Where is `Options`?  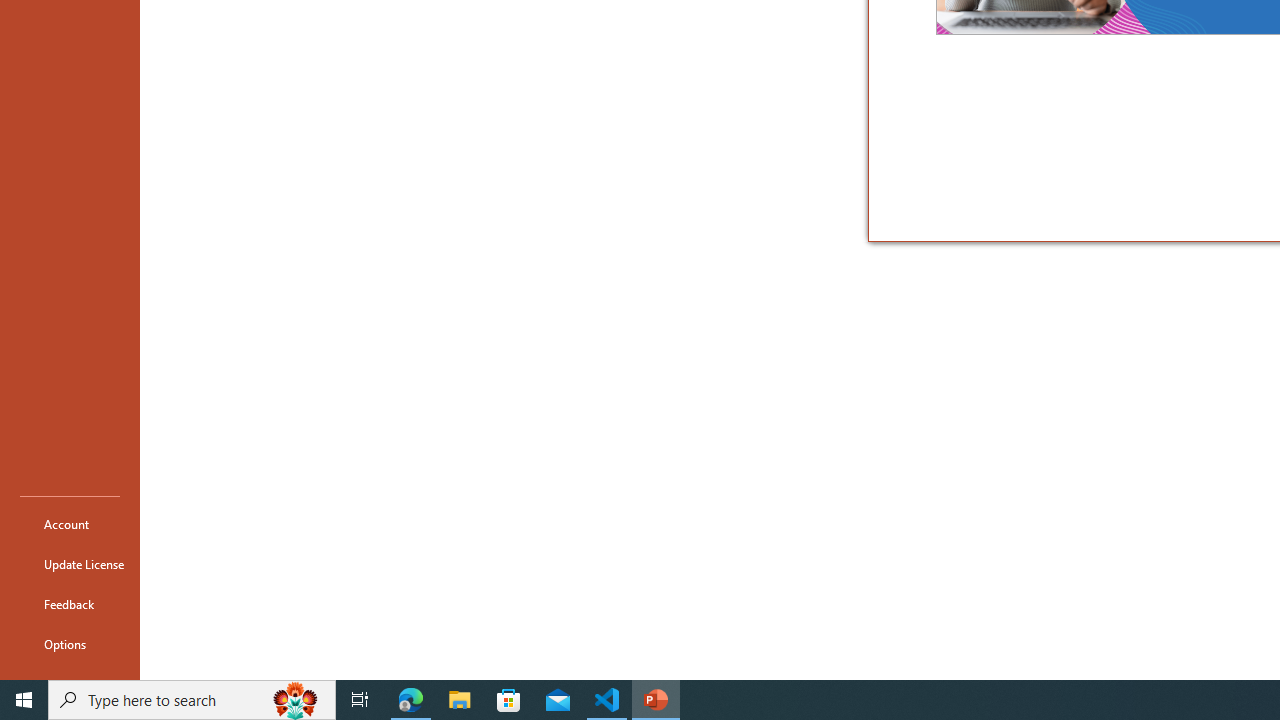 Options is located at coordinates (70, 644).